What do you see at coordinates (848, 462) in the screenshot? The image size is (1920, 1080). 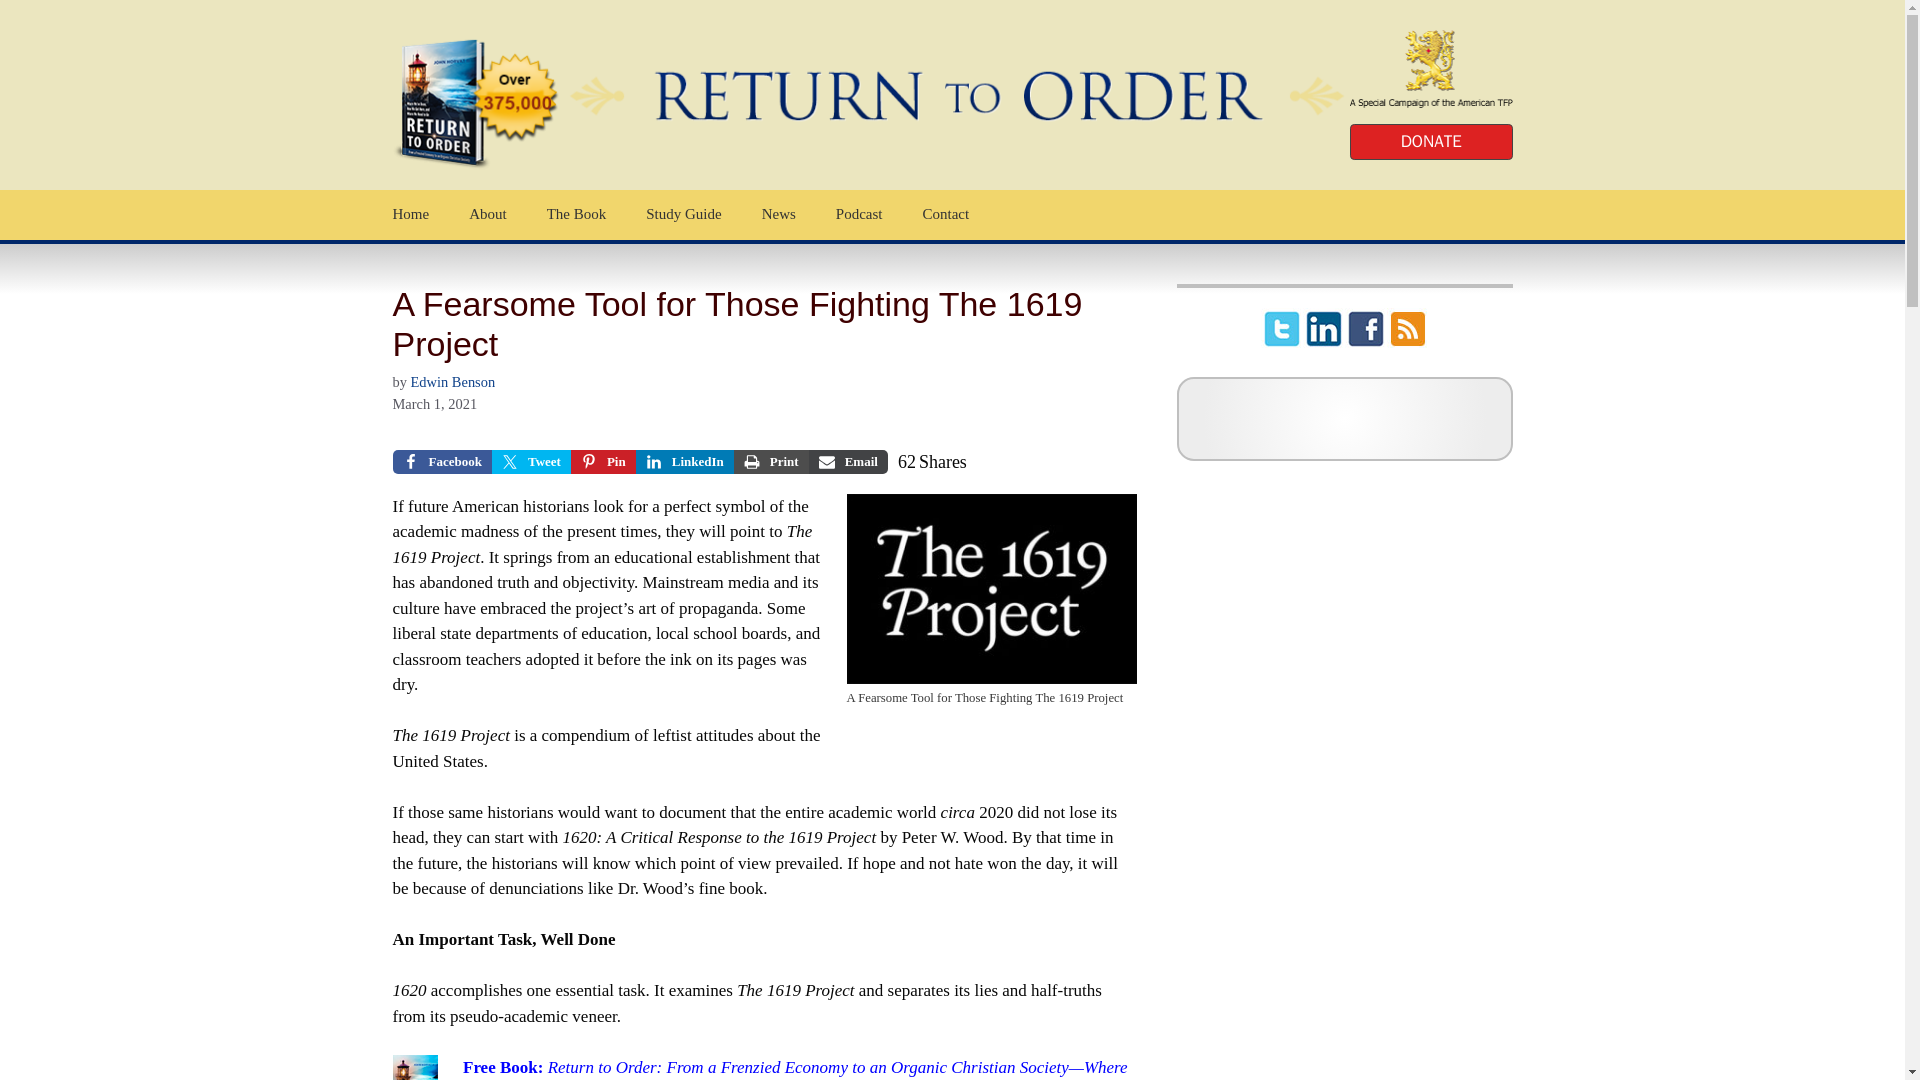 I see `Email` at bounding box center [848, 462].